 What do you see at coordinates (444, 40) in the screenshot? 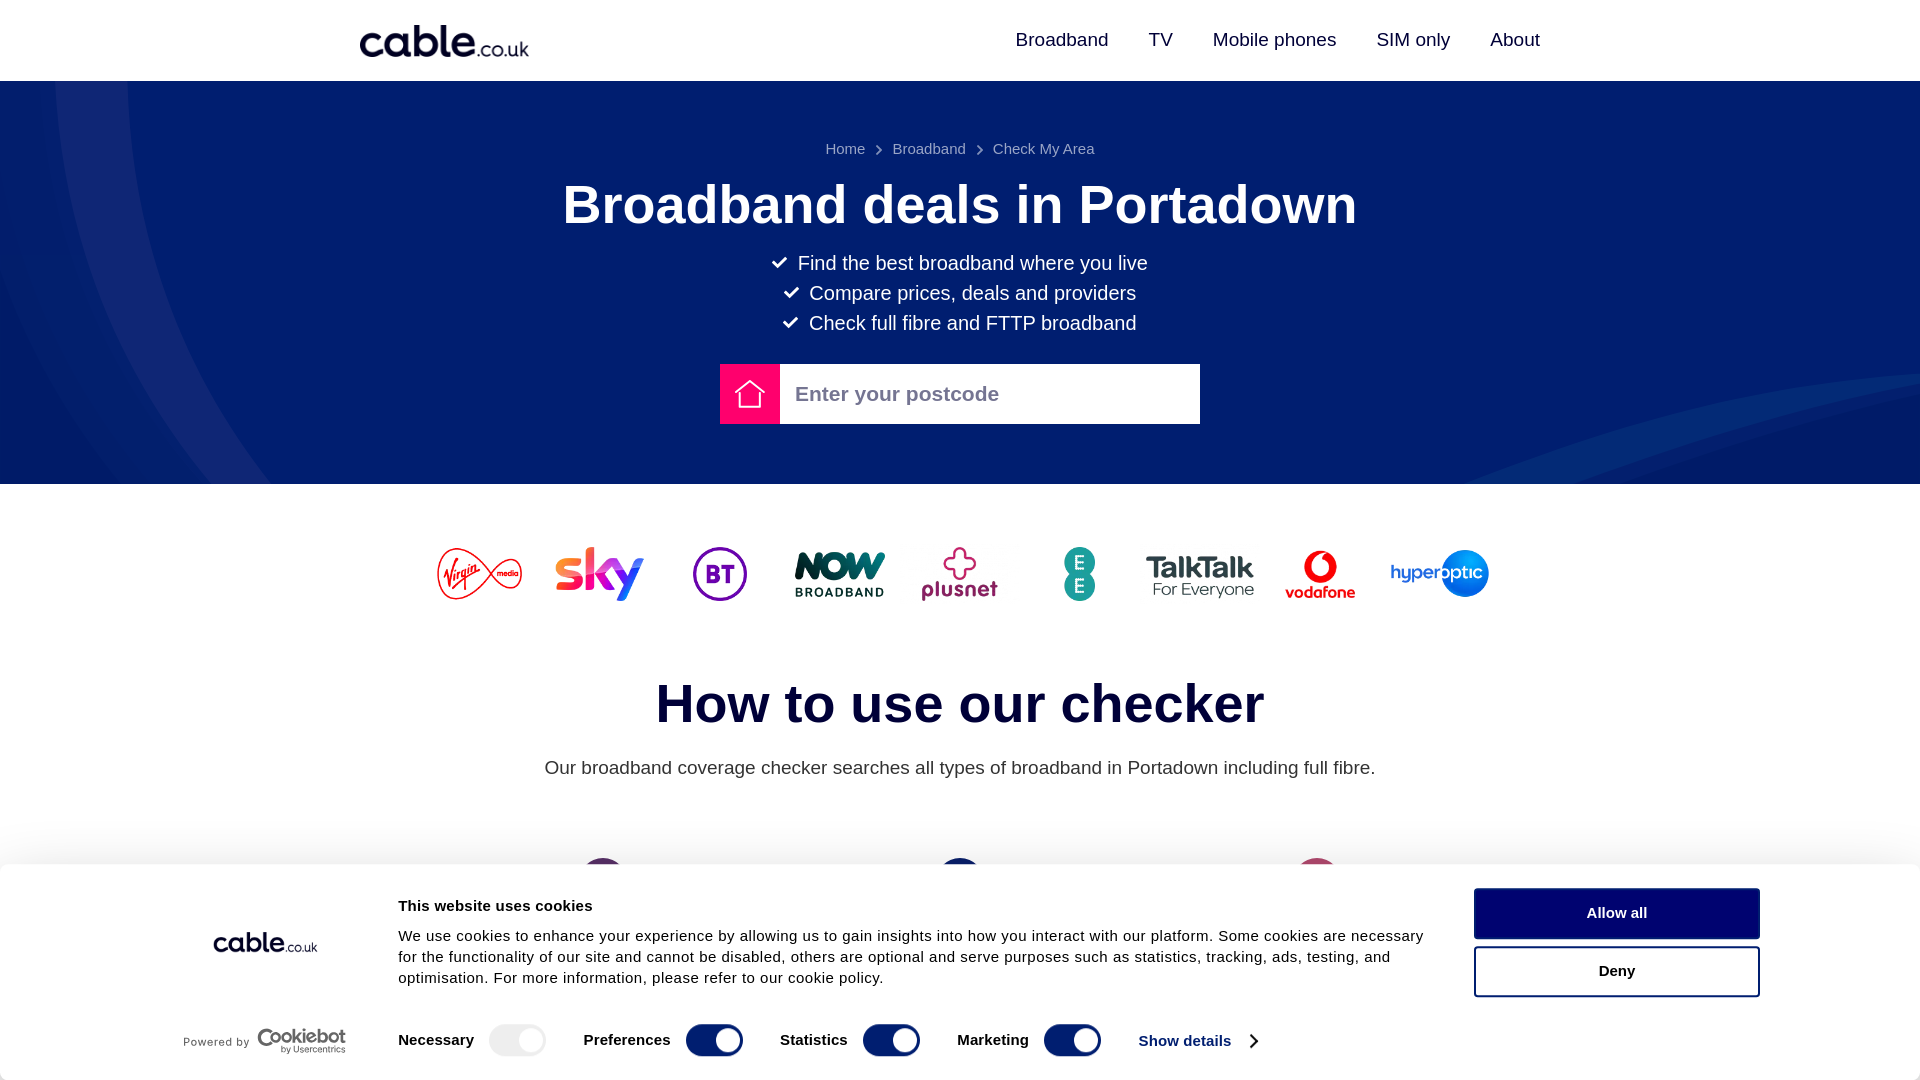
I see `Cable.co.uk Home` at bounding box center [444, 40].